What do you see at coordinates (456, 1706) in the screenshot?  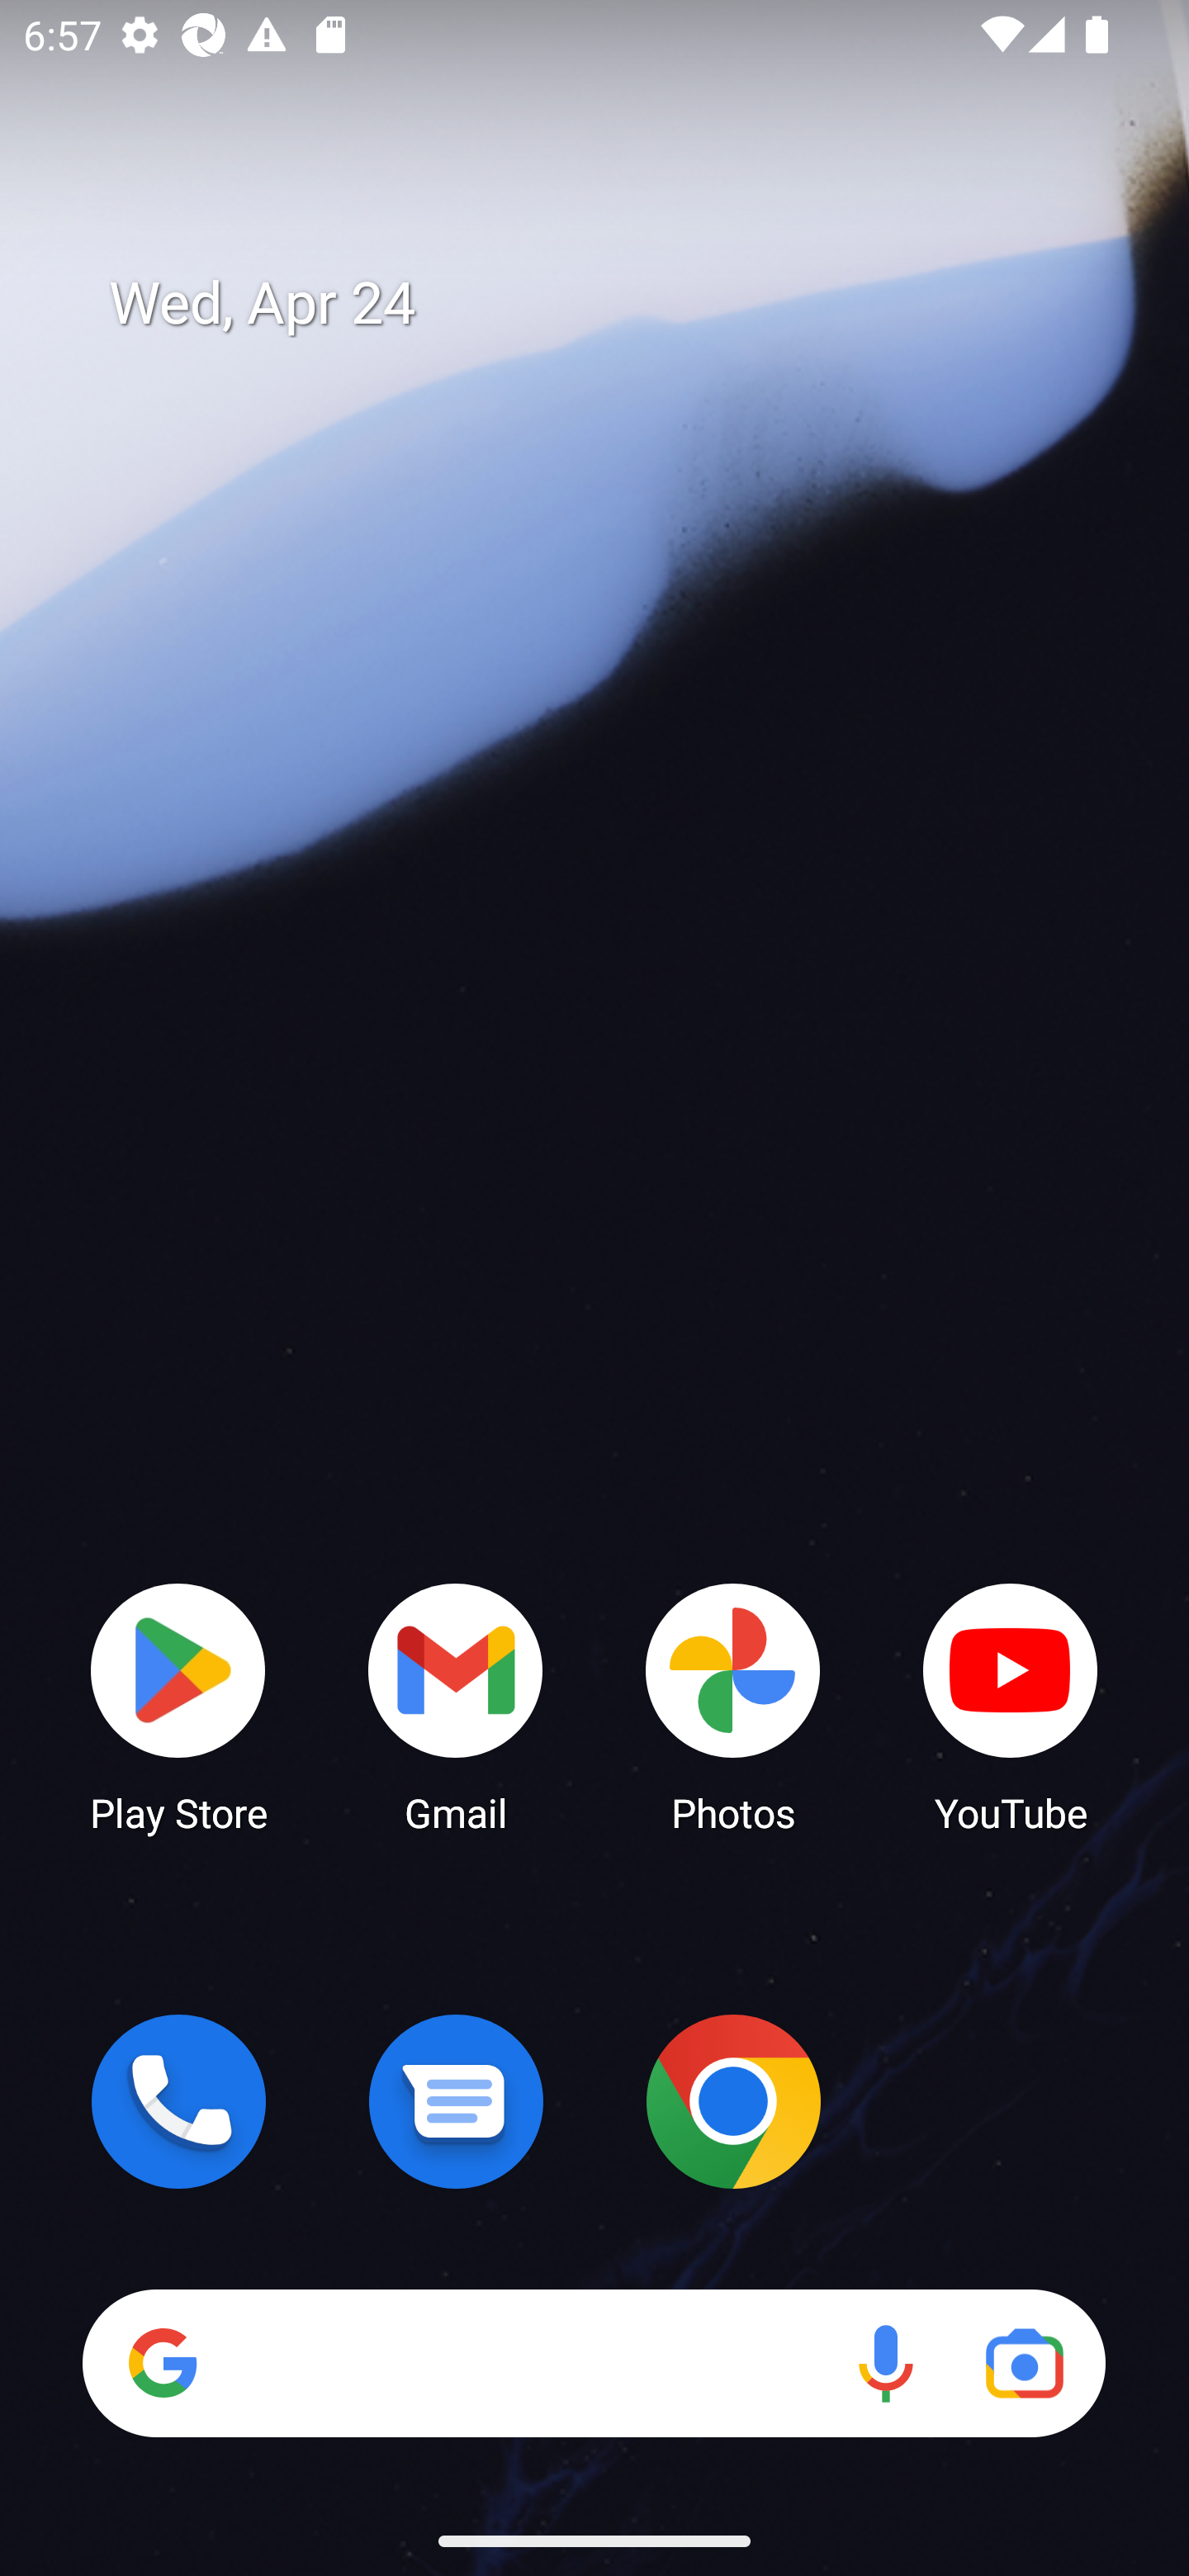 I see `Gmail` at bounding box center [456, 1706].